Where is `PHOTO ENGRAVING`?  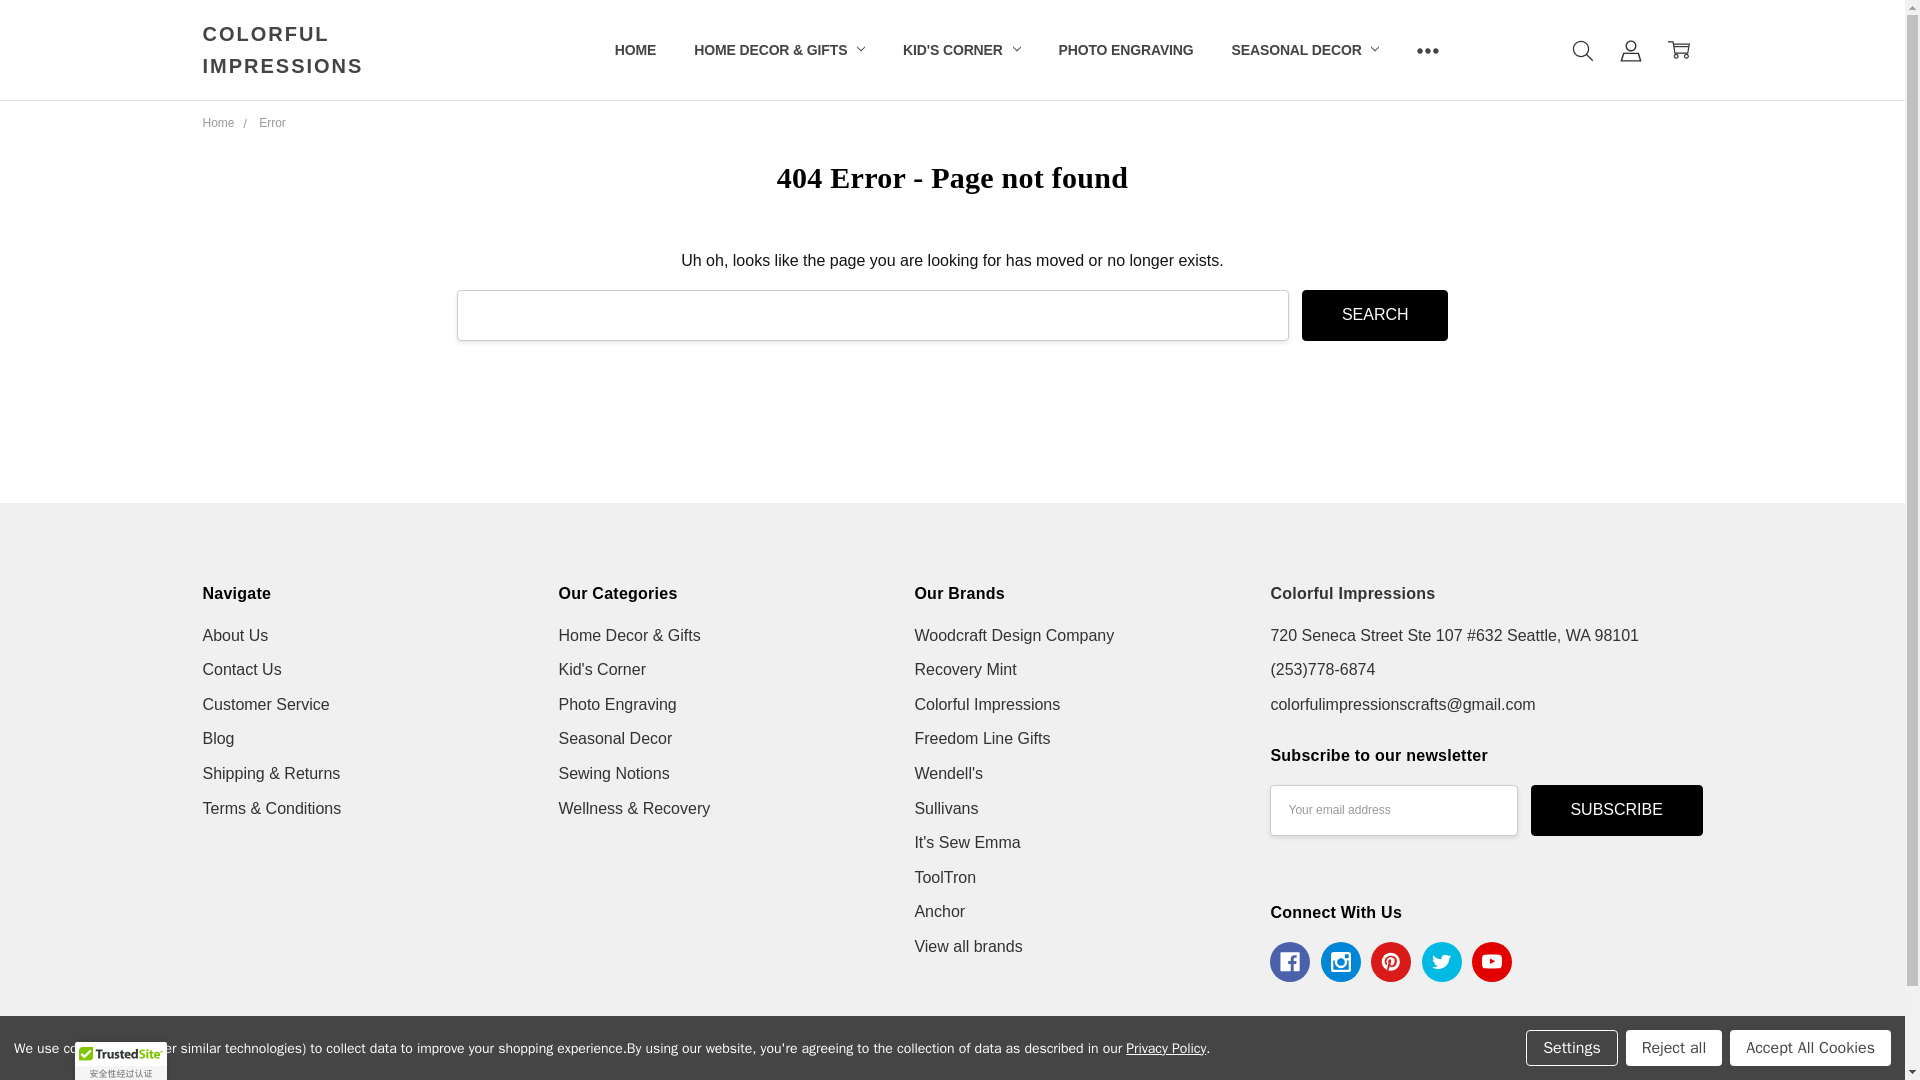 PHOTO ENGRAVING is located at coordinates (1126, 50).